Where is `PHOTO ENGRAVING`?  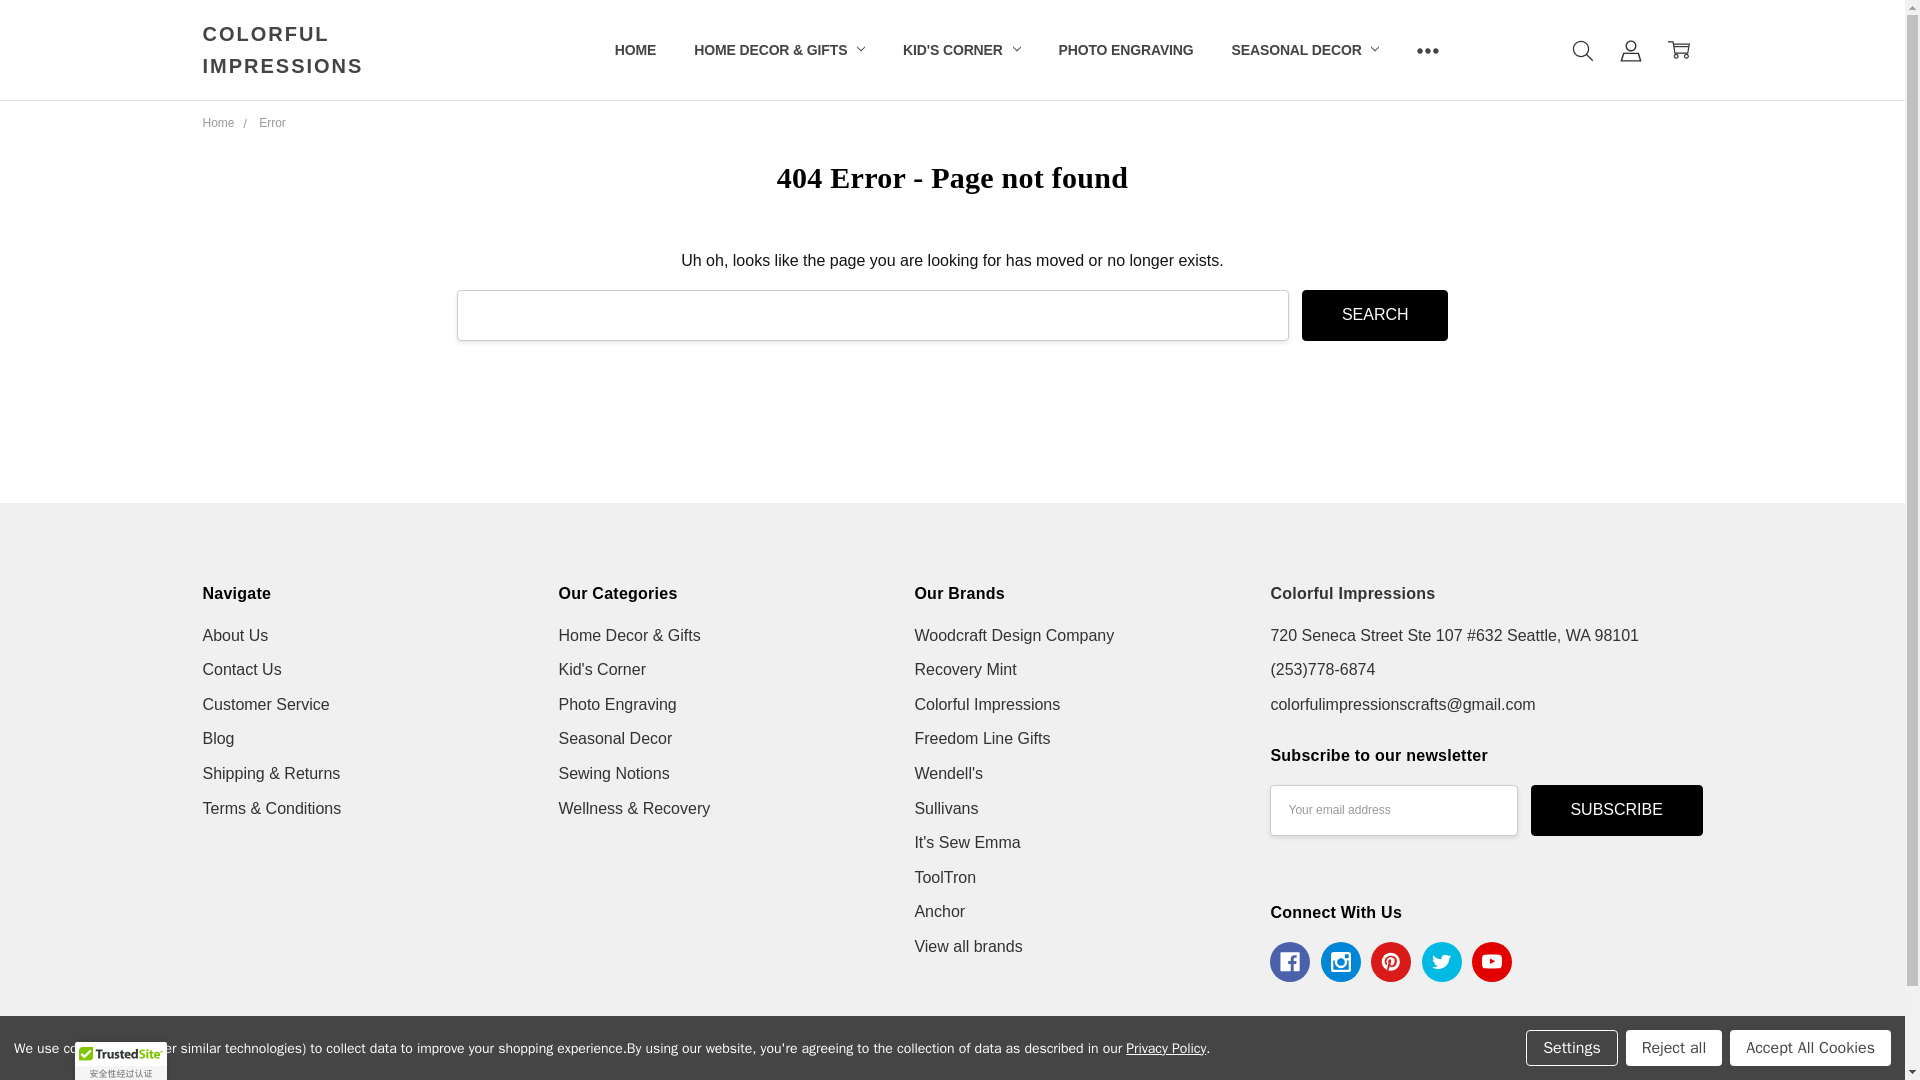 PHOTO ENGRAVING is located at coordinates (1126, 50).